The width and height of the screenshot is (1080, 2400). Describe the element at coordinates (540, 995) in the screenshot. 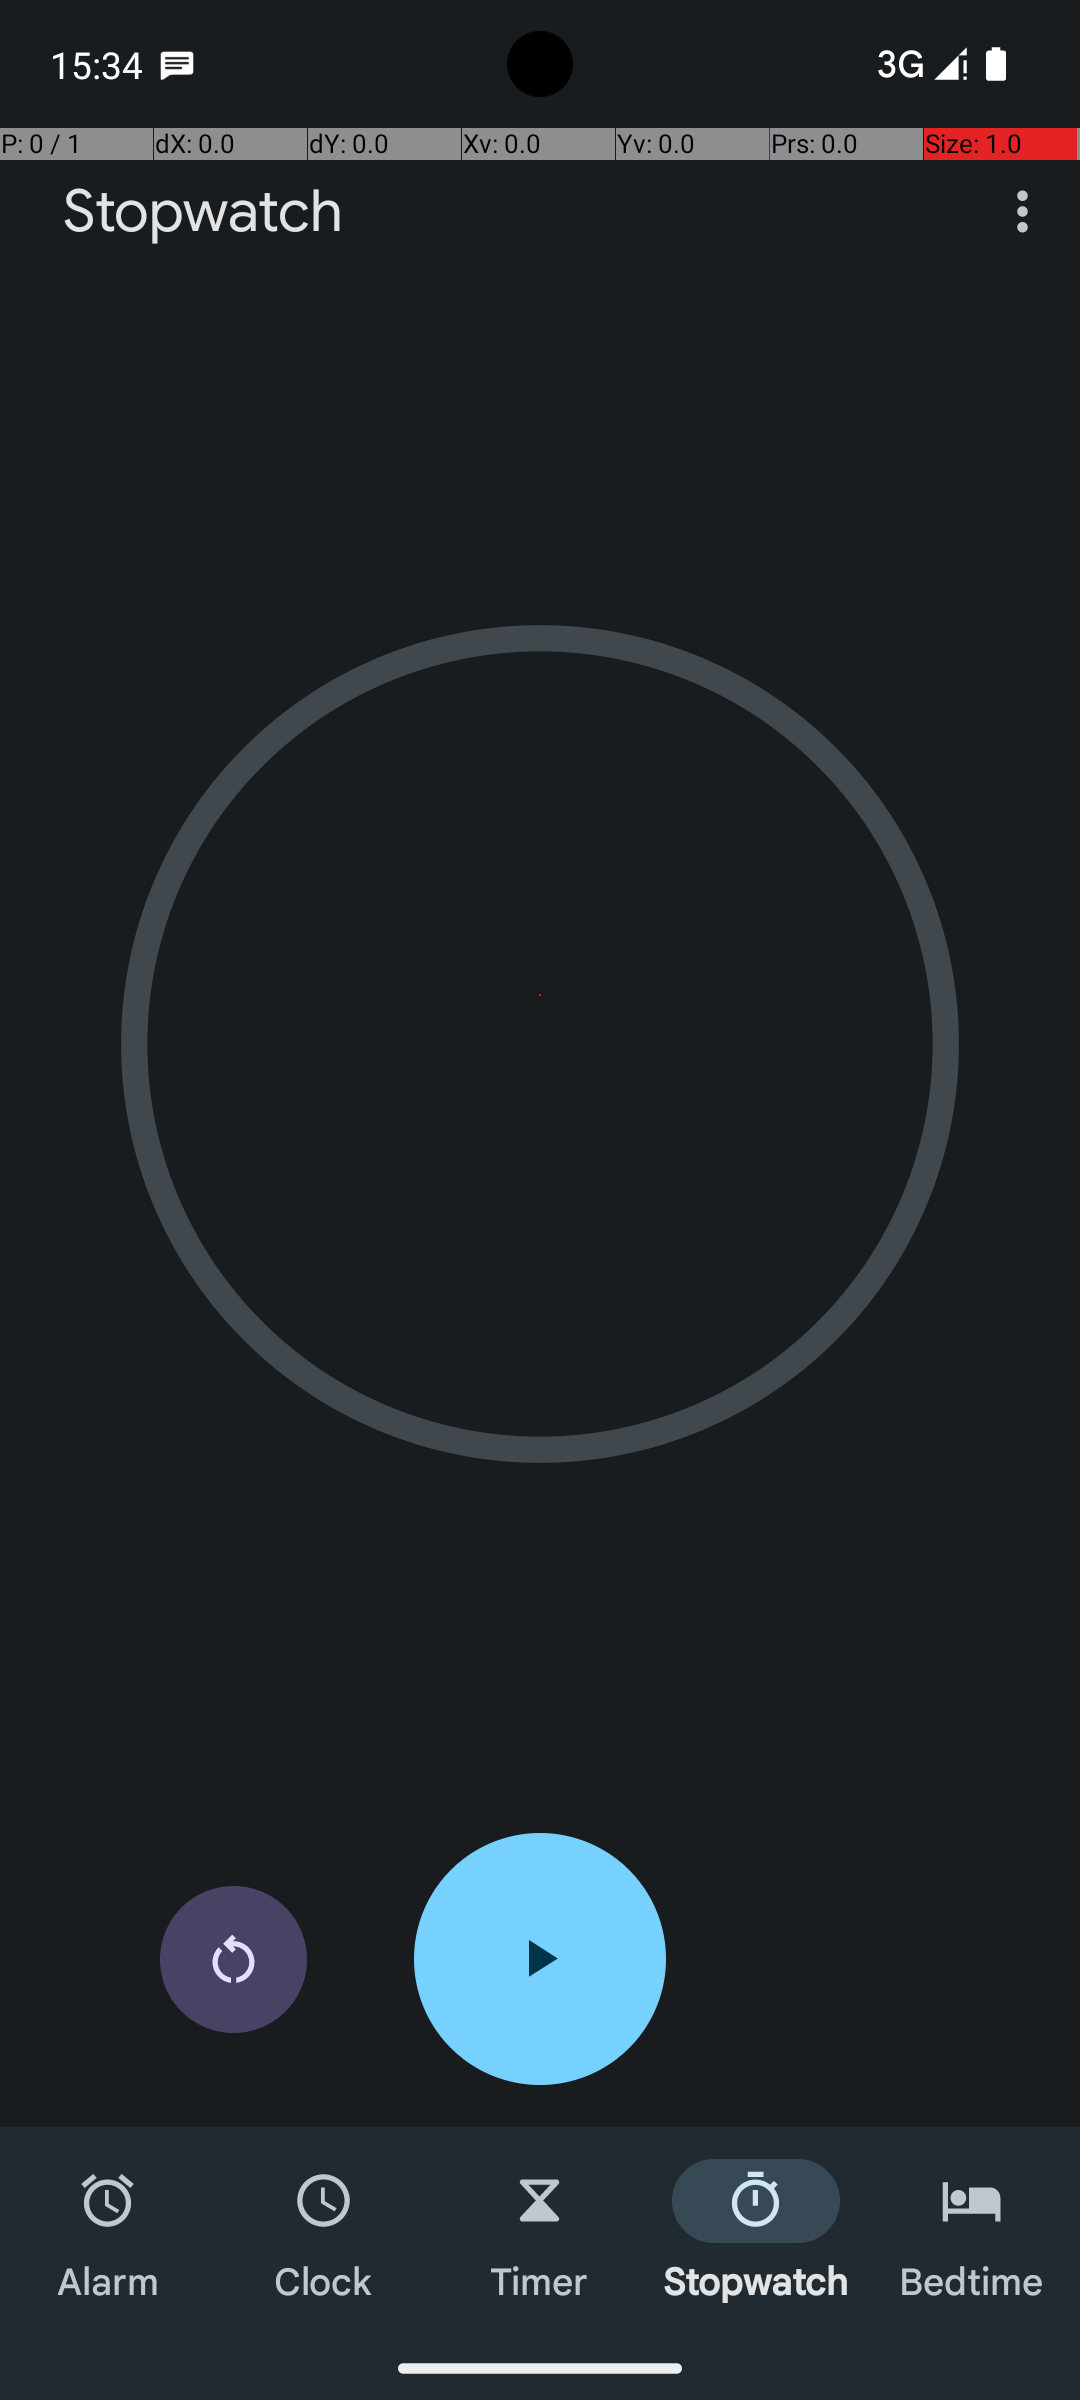

I see `05` at that location.